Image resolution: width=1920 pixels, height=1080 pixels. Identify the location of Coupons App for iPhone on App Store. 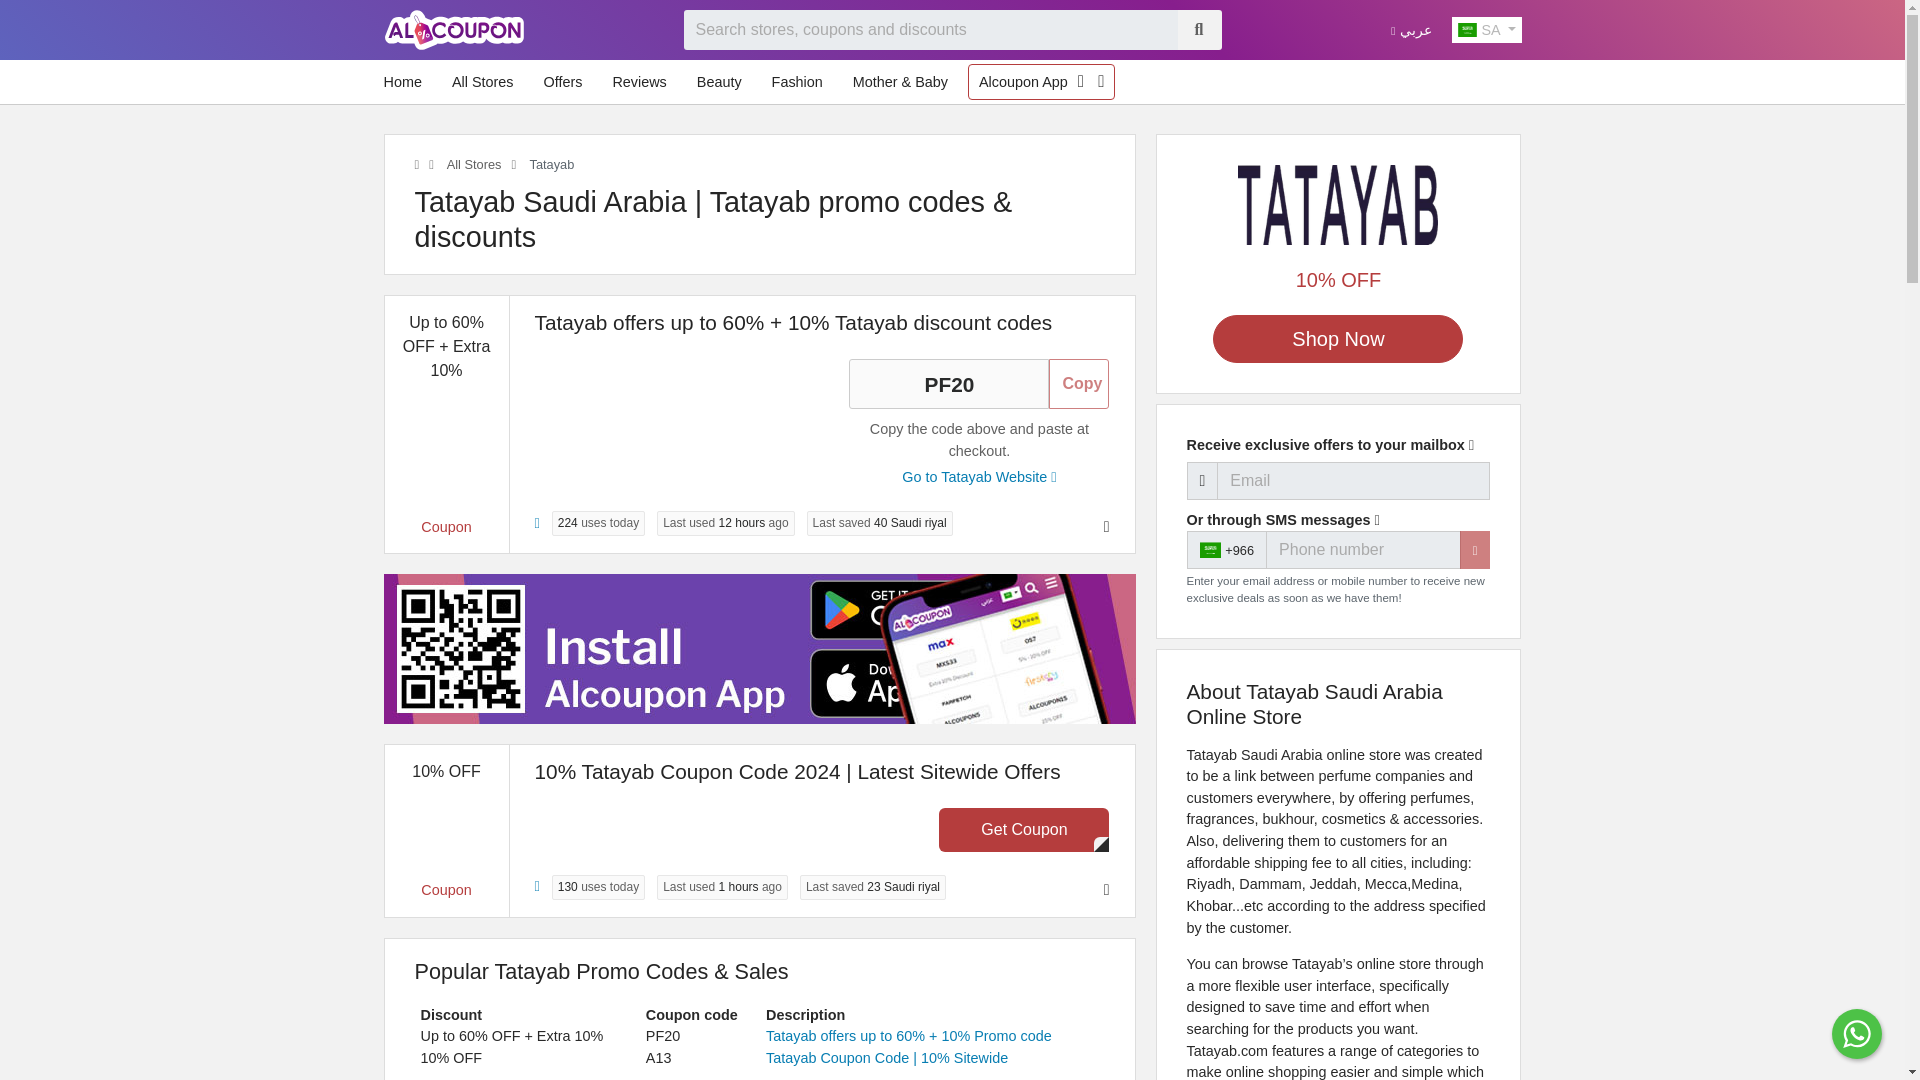
(1100, 82).